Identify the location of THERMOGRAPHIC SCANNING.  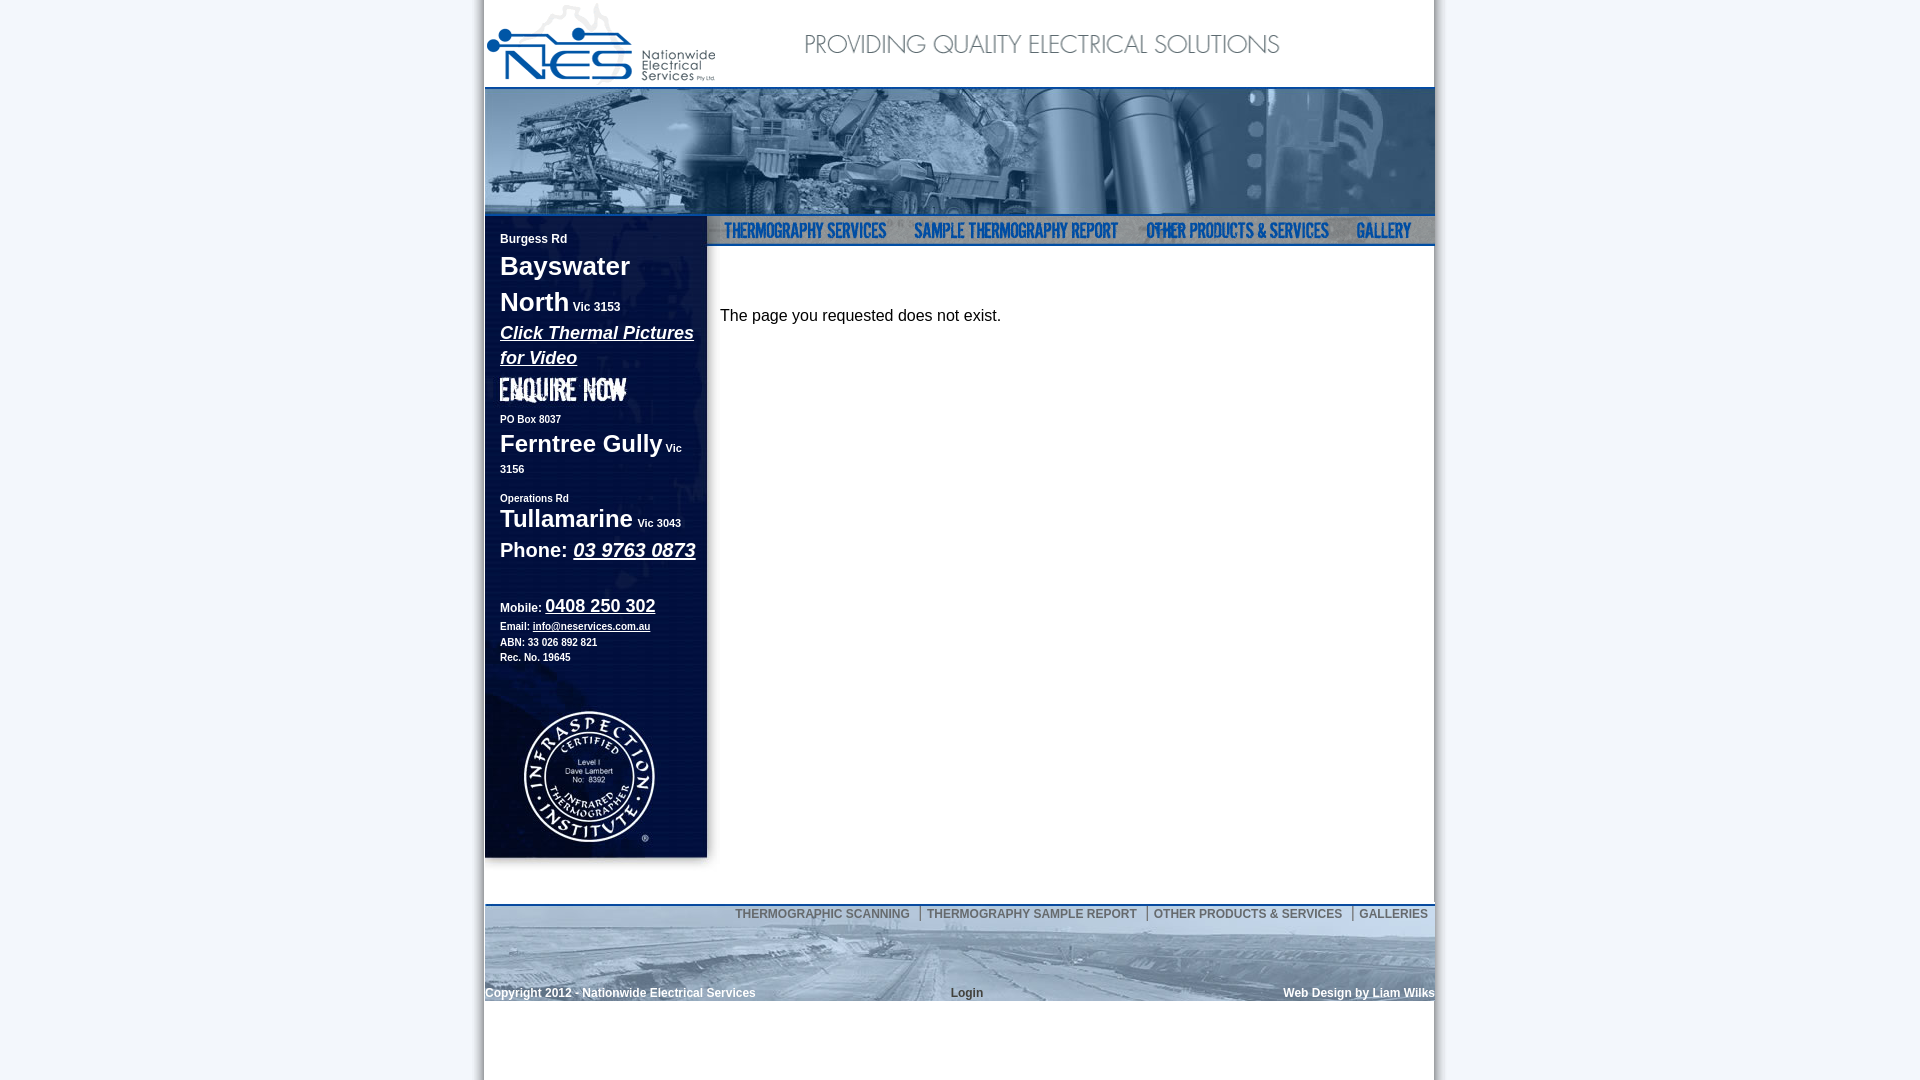
(822, 914).